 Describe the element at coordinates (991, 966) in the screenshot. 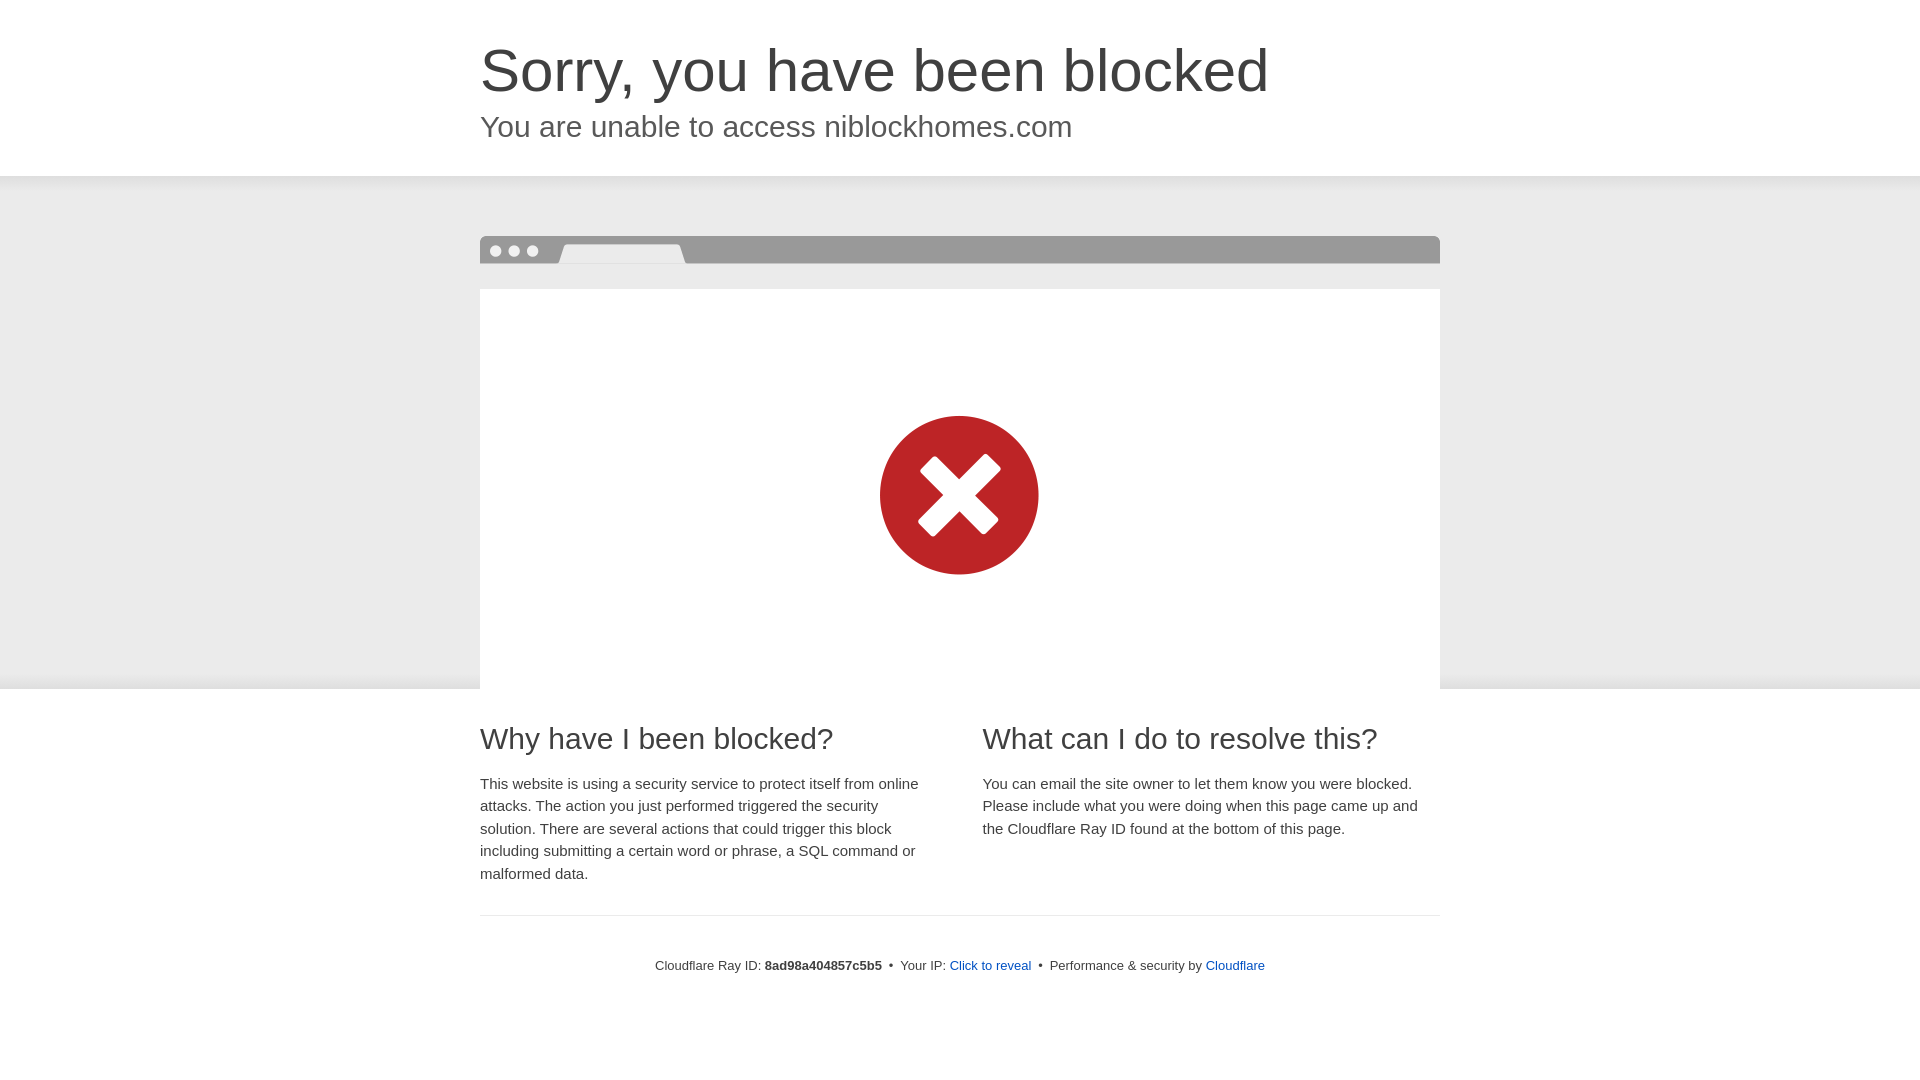

I see `Click to reveal` at that location.